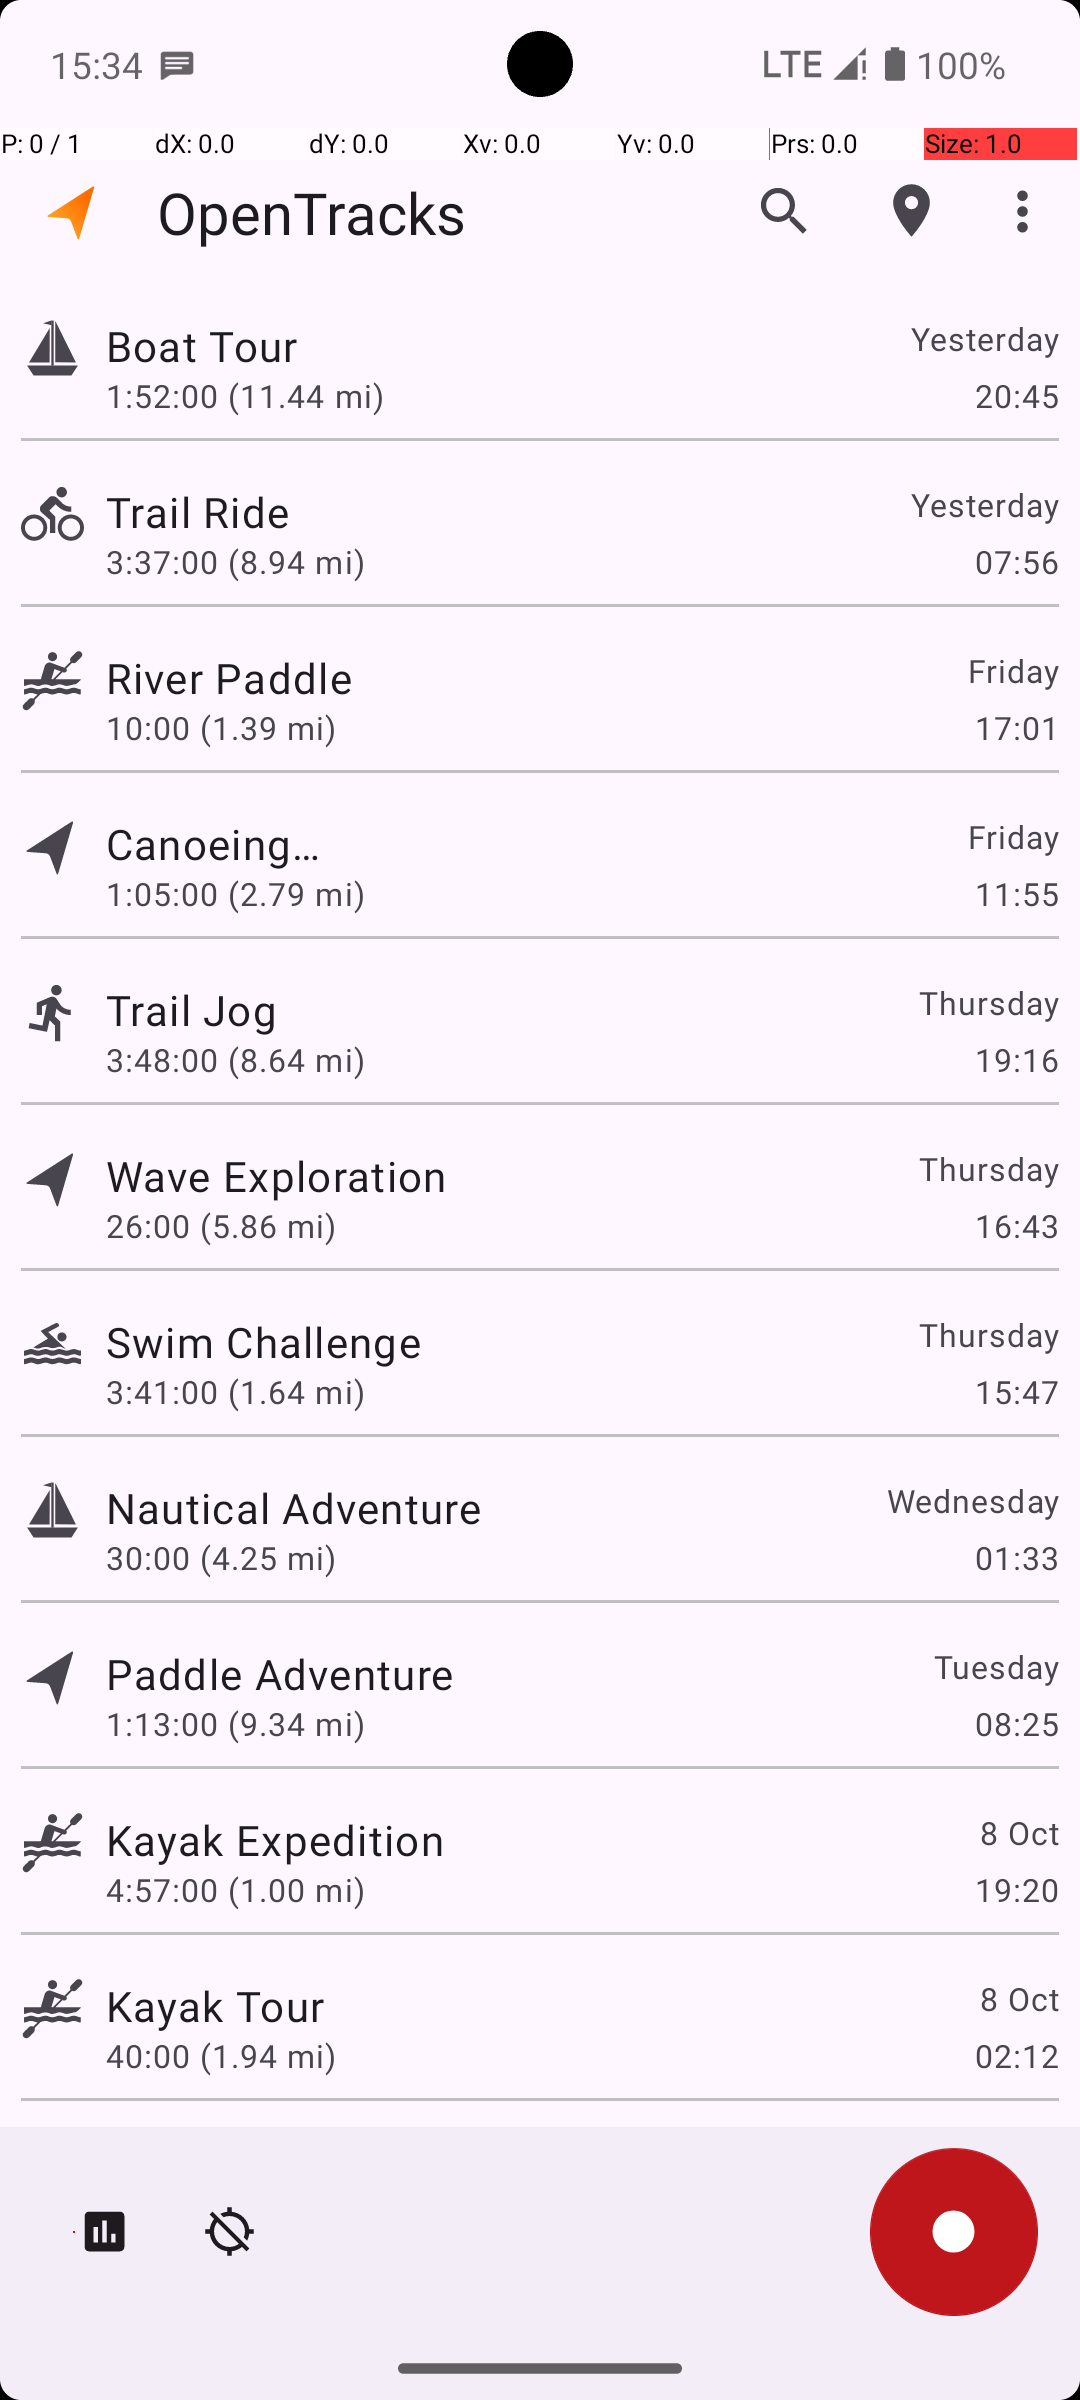 This screenshot has height=2400, width=1080. I want to click on 10:00 (1.39 mi), so click(236, 728).